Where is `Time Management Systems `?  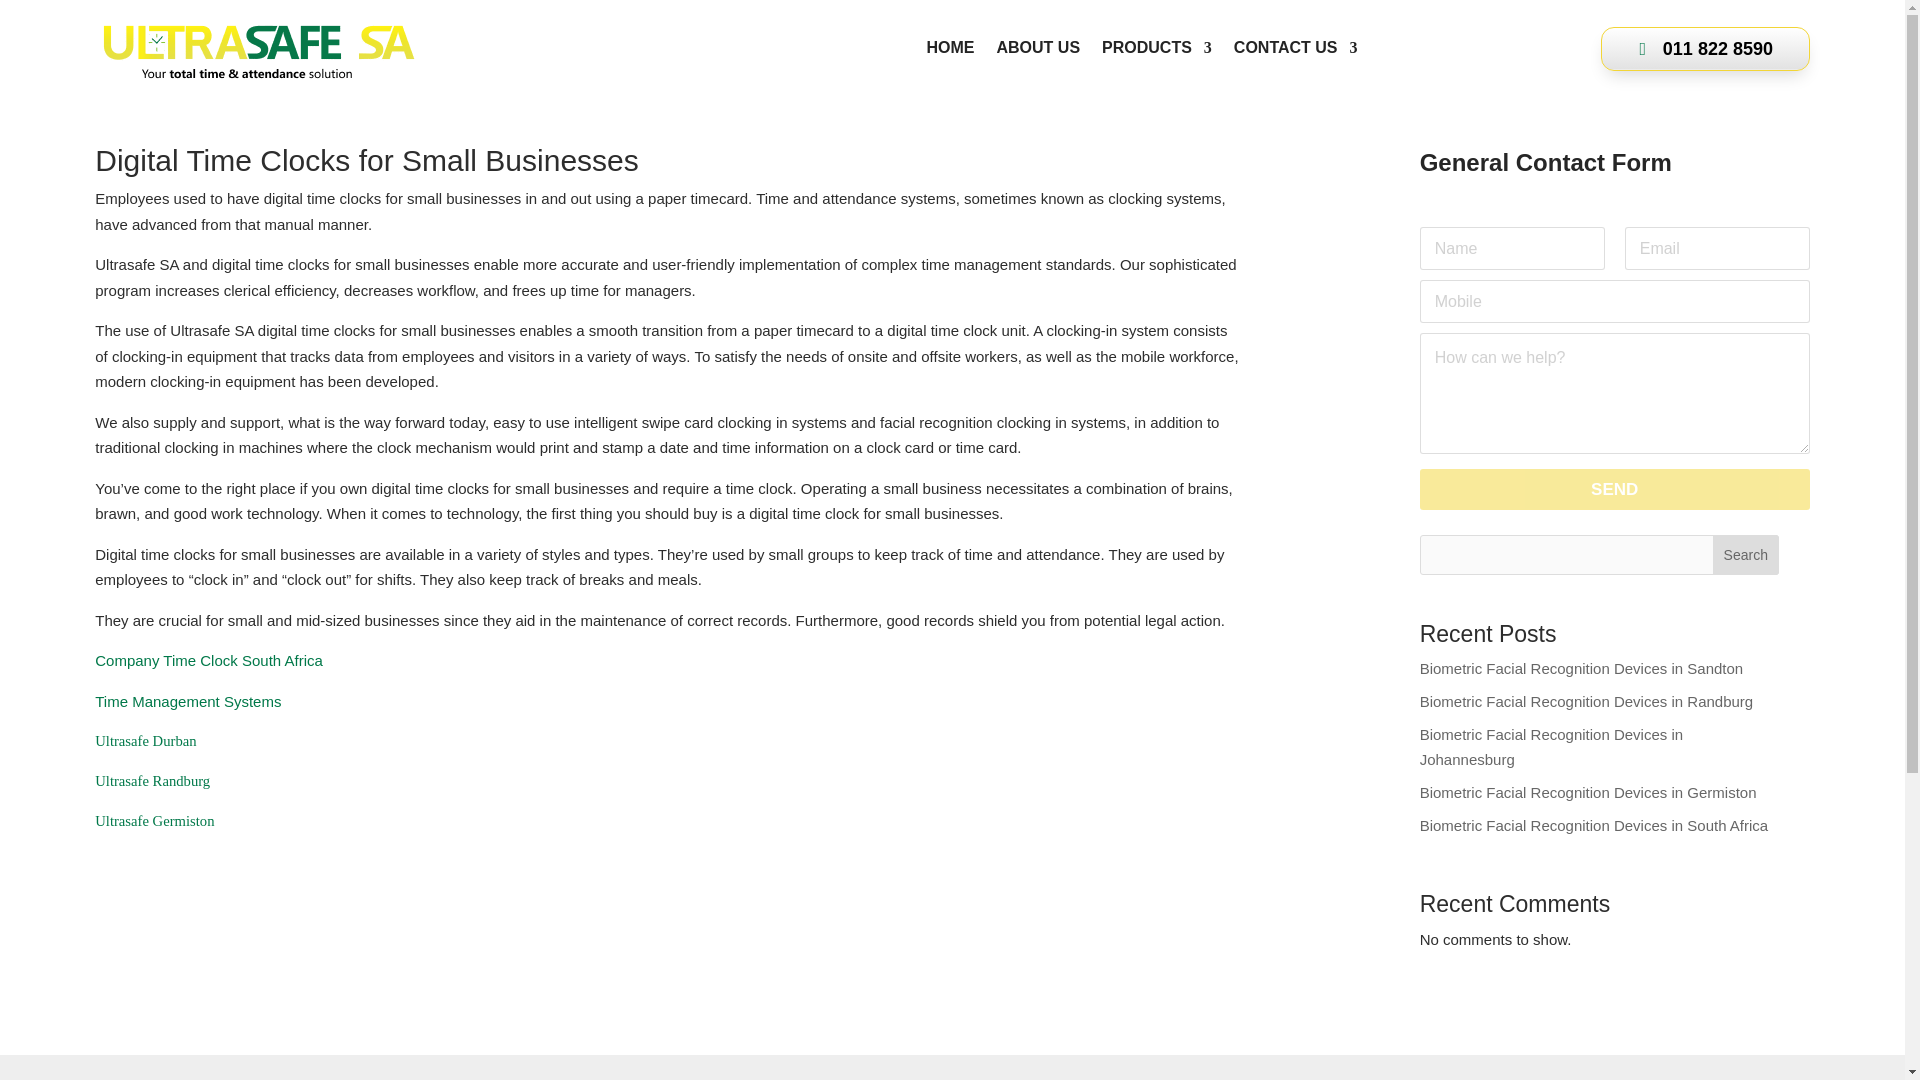
Time Management Systems  is located at coordinates (189, 701).